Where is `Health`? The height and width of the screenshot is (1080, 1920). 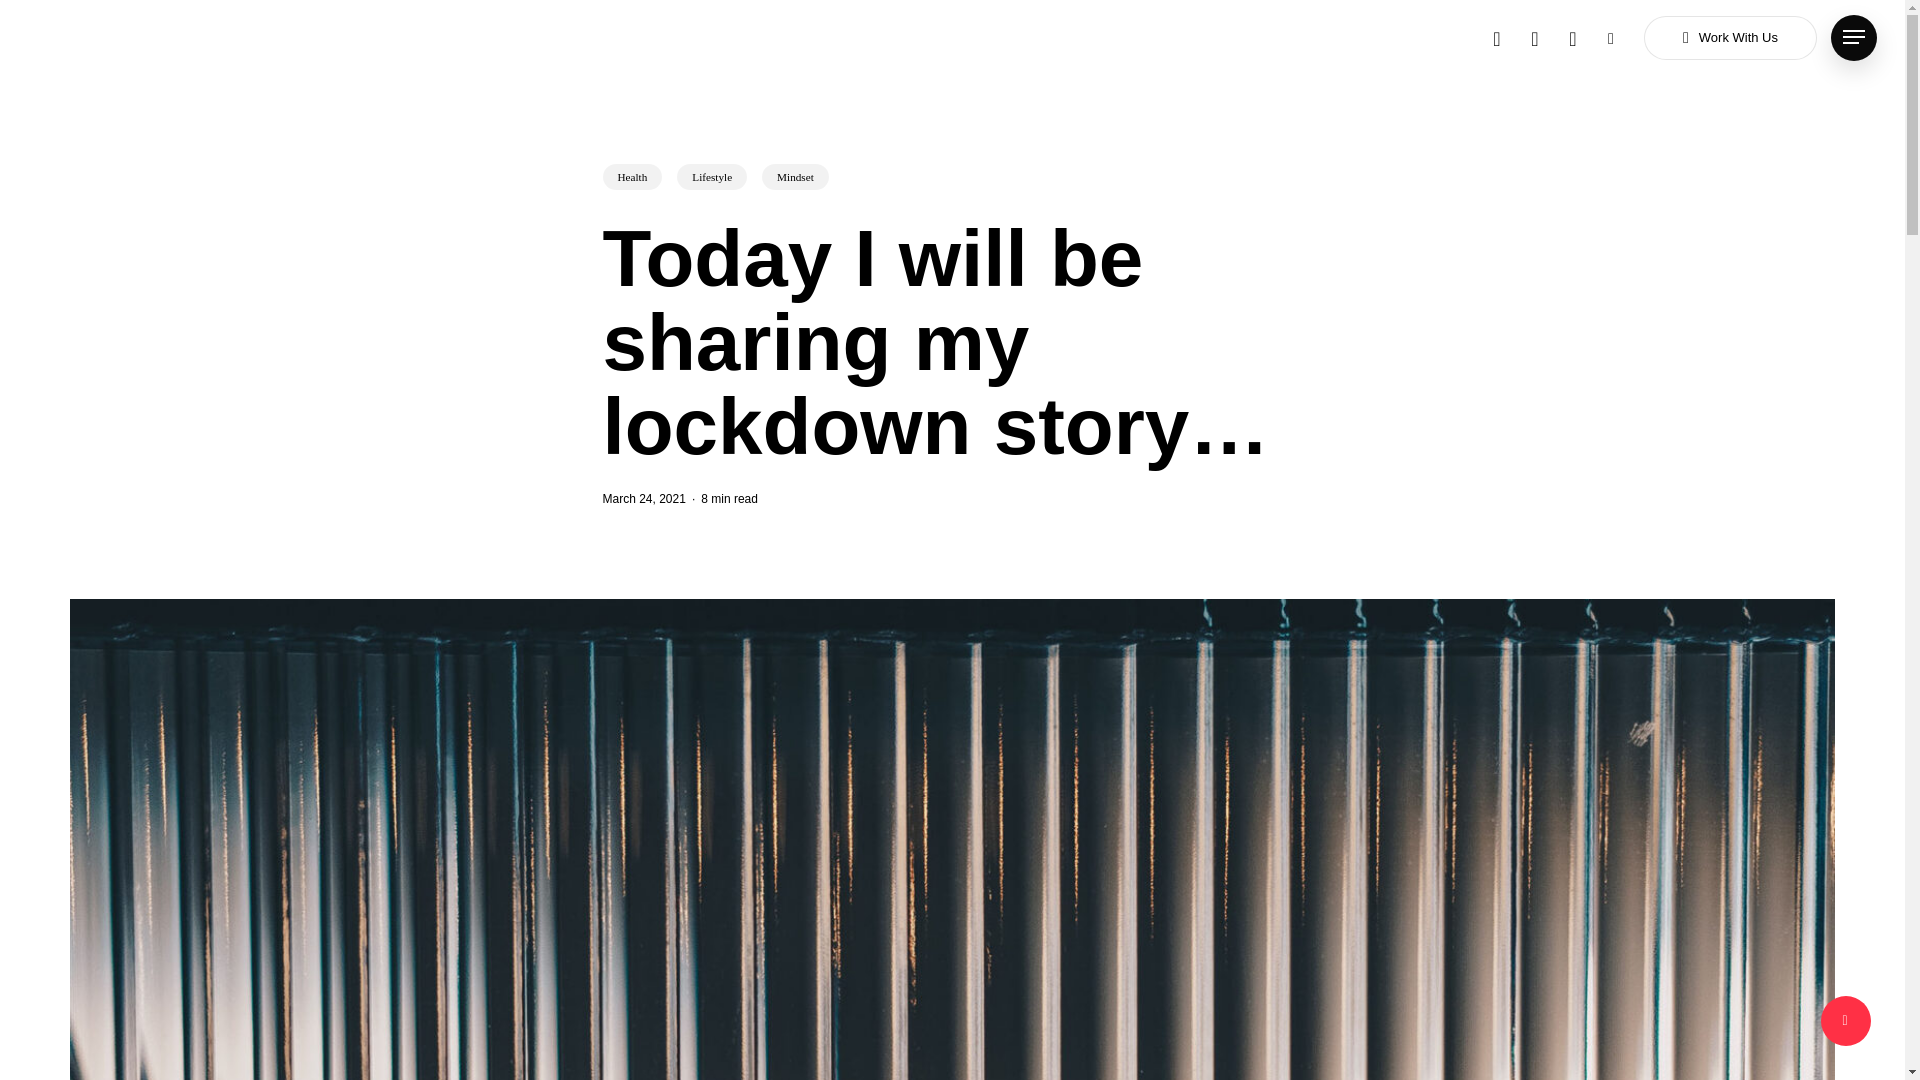
Health is located at coordinates (632, 191).